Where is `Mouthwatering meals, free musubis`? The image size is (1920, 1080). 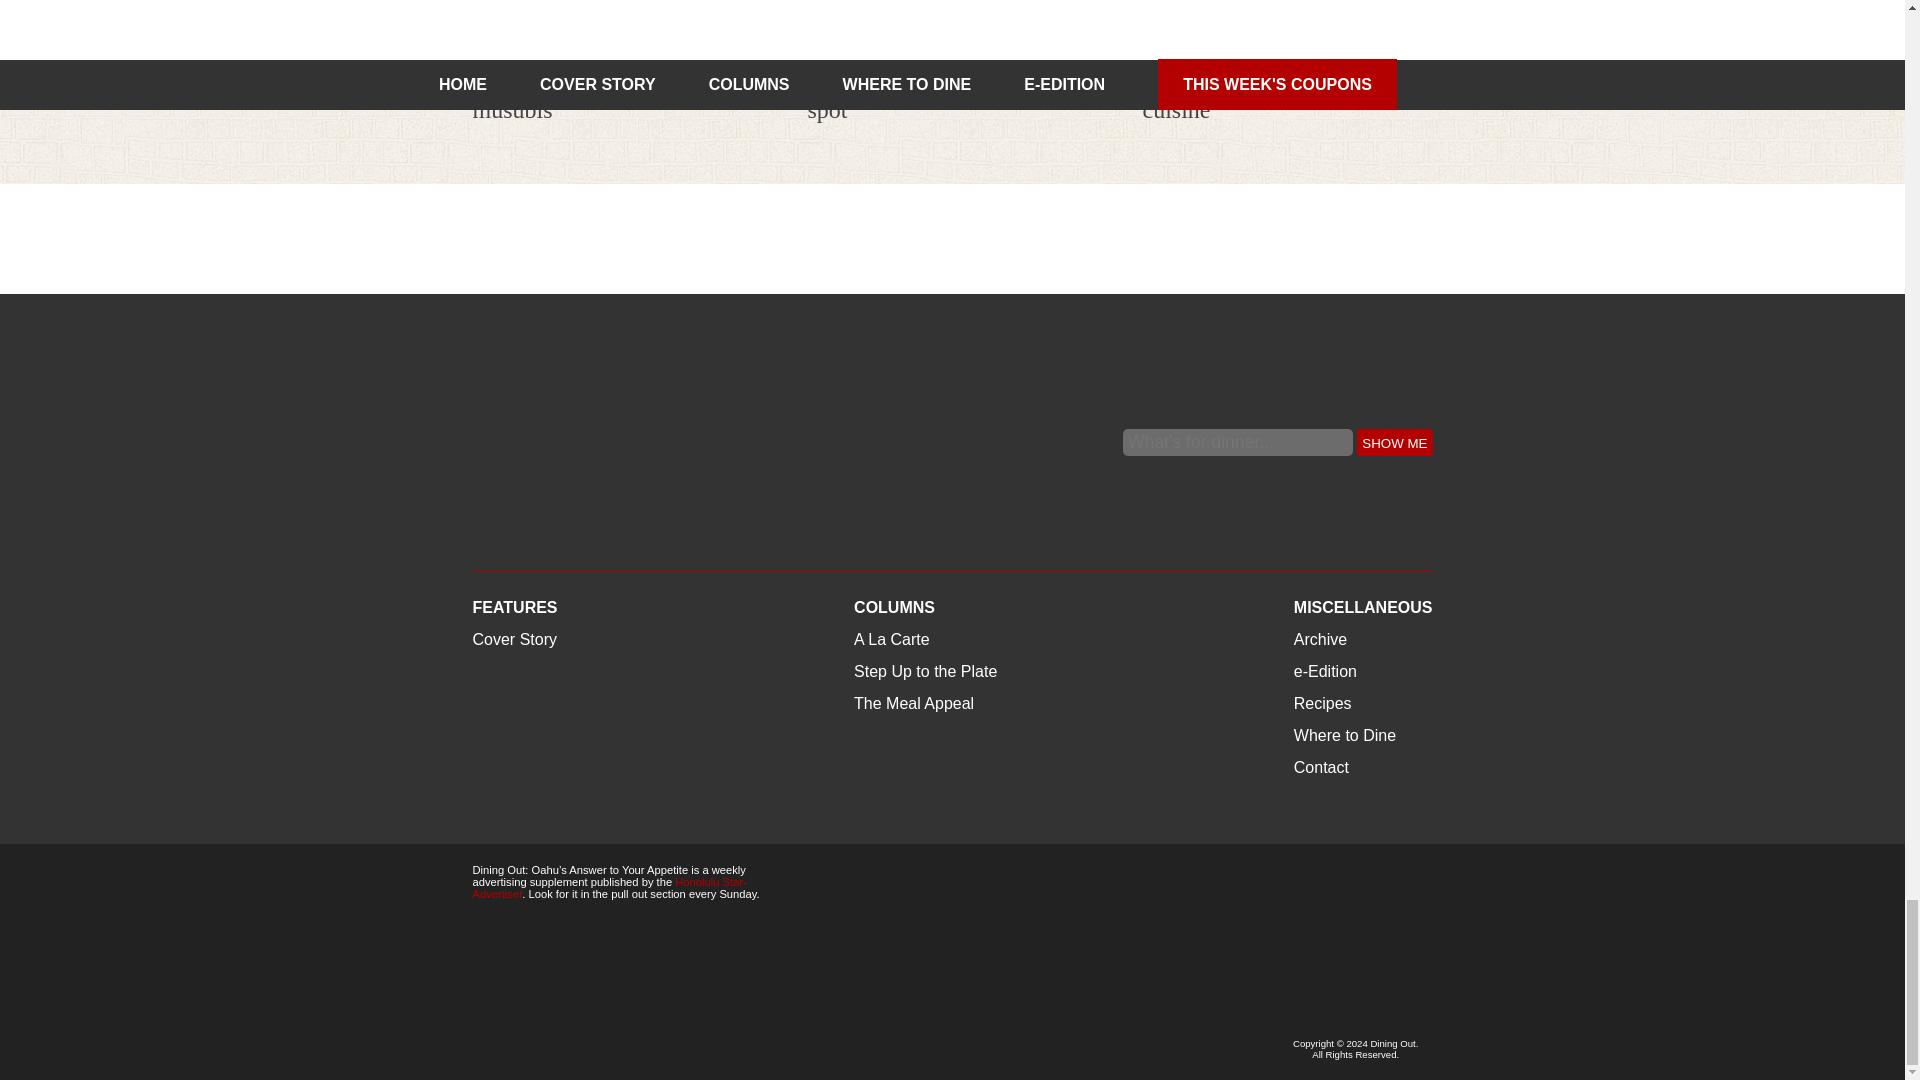
Mouthwatering meals, free musubis is located at coordinates (602, 96).